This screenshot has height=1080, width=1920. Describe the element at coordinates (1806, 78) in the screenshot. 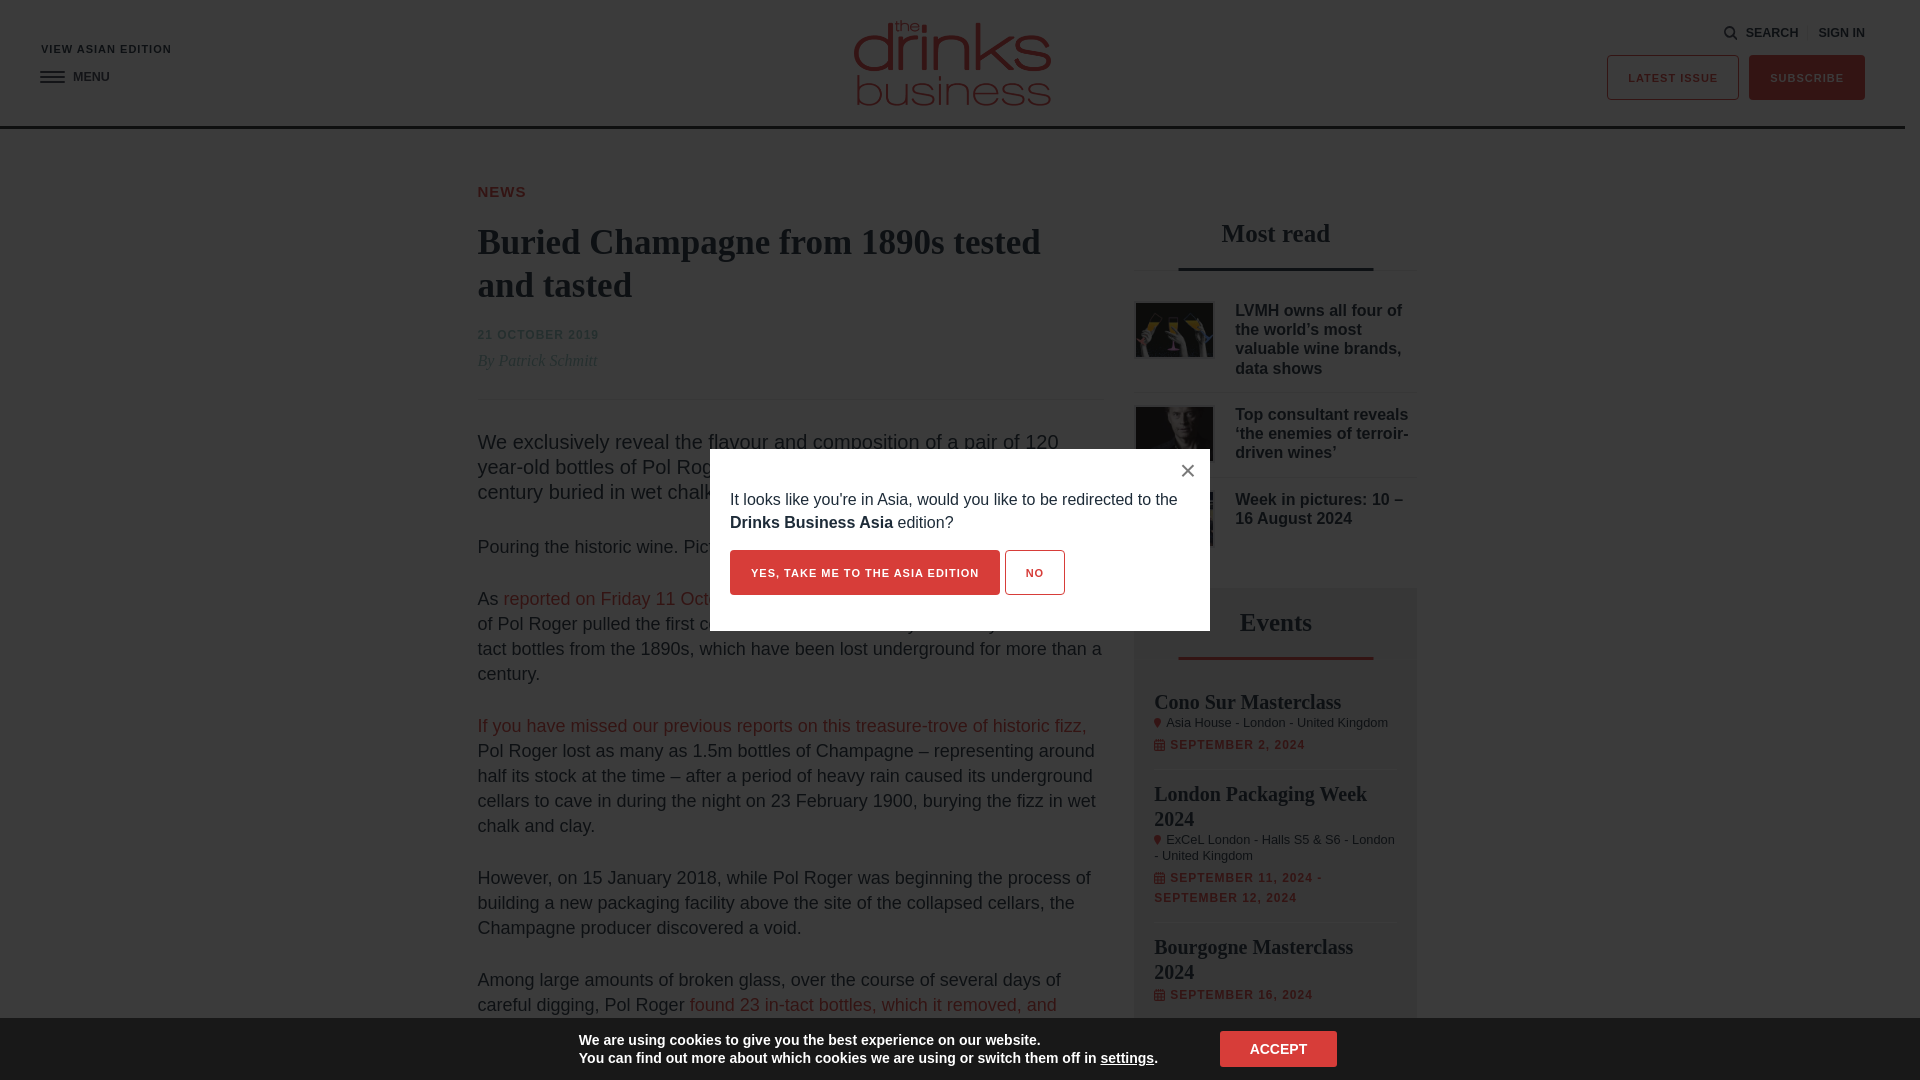

I see `SUBSCRIBE` at that location.